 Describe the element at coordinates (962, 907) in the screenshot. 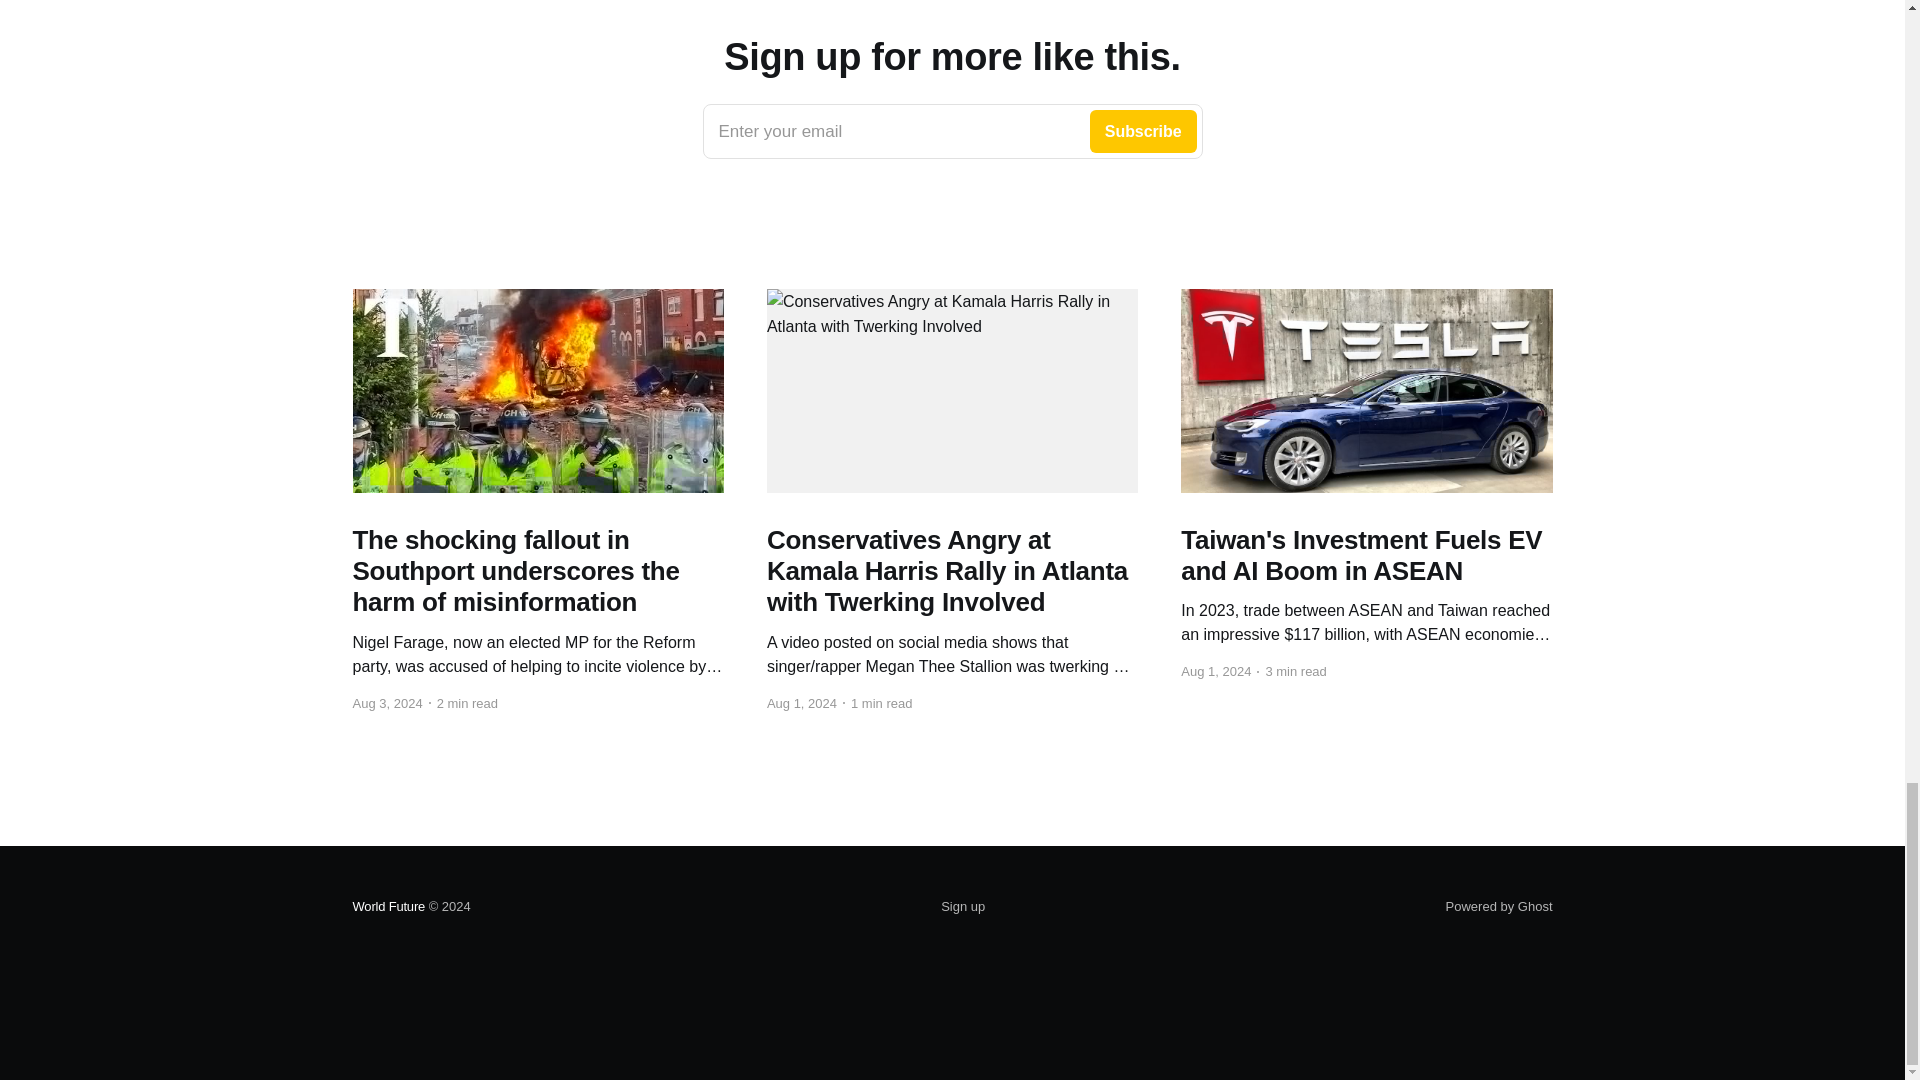

I see `Sign up` at that location.